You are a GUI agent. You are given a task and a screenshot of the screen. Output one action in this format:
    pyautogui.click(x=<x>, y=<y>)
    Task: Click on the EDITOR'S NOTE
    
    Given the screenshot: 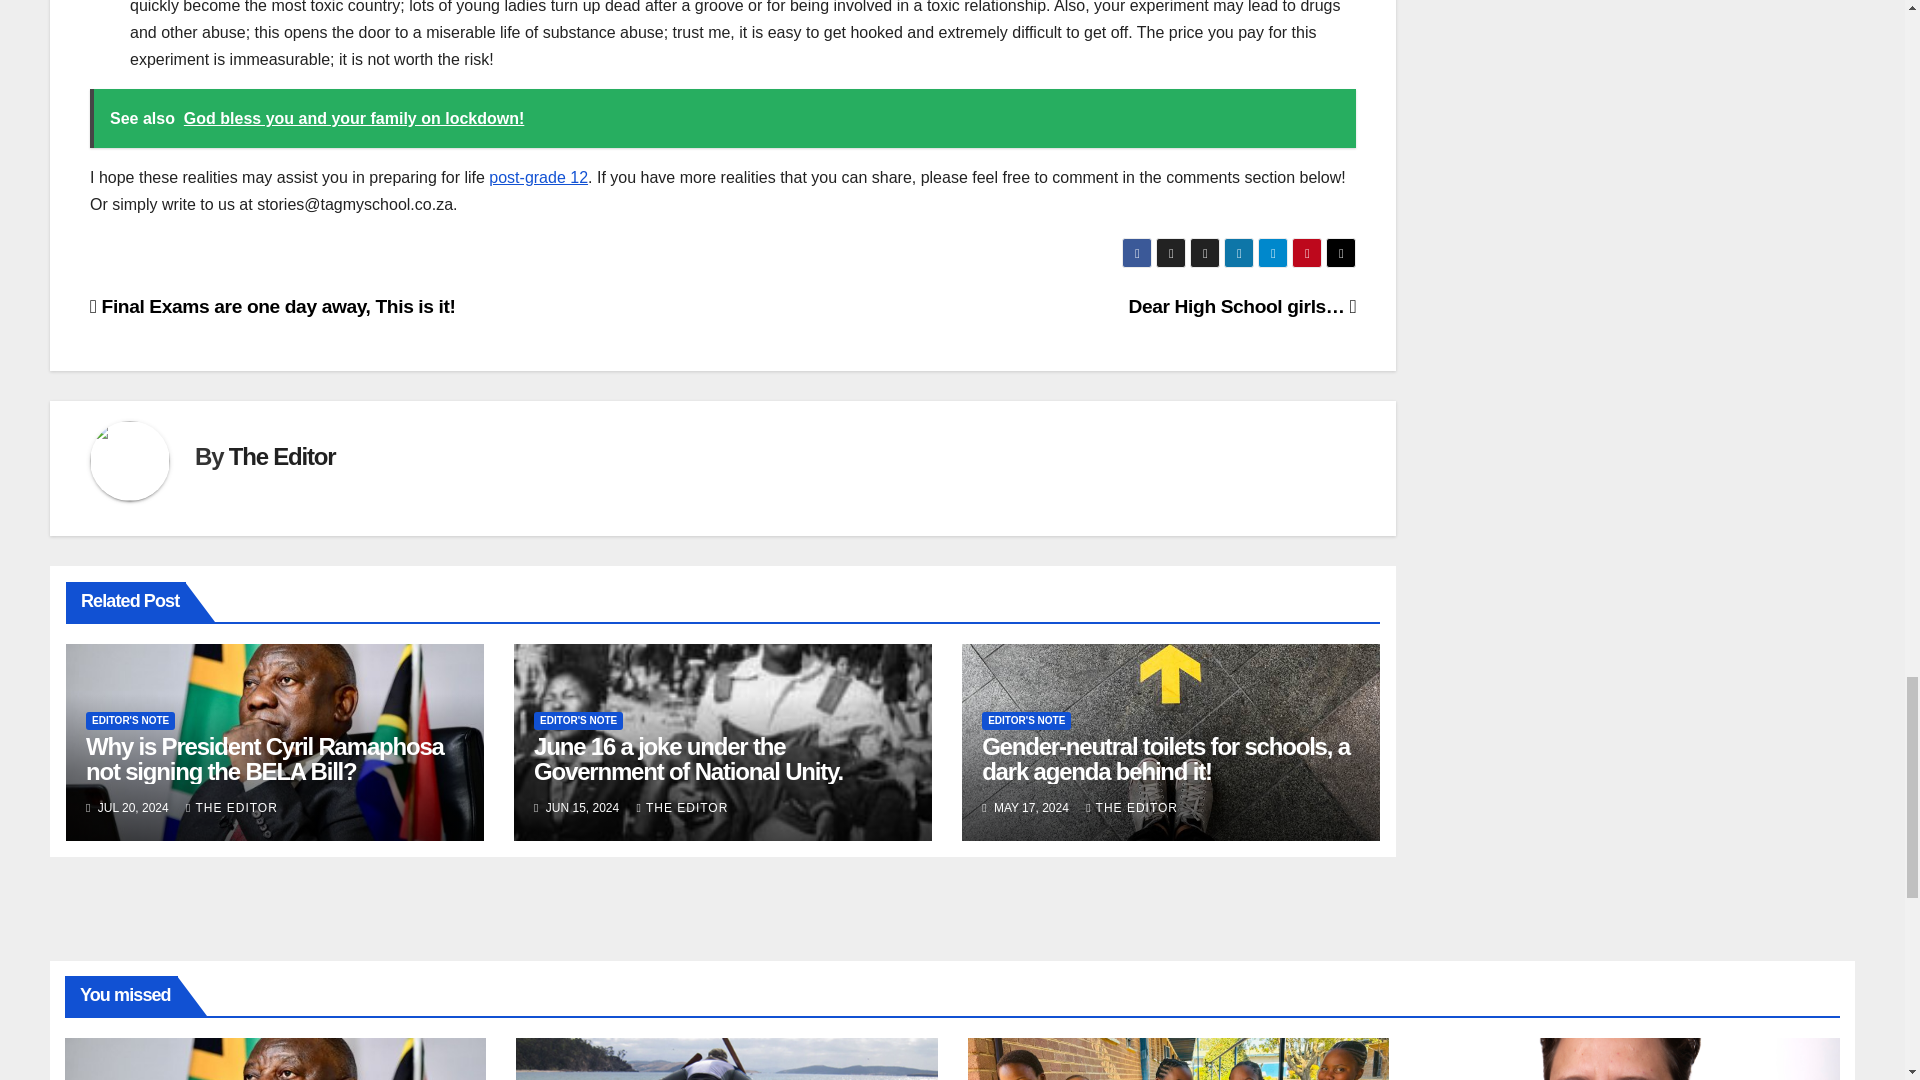 What is the action you would take?
    pyautogui.click(x=130, y=720)
    